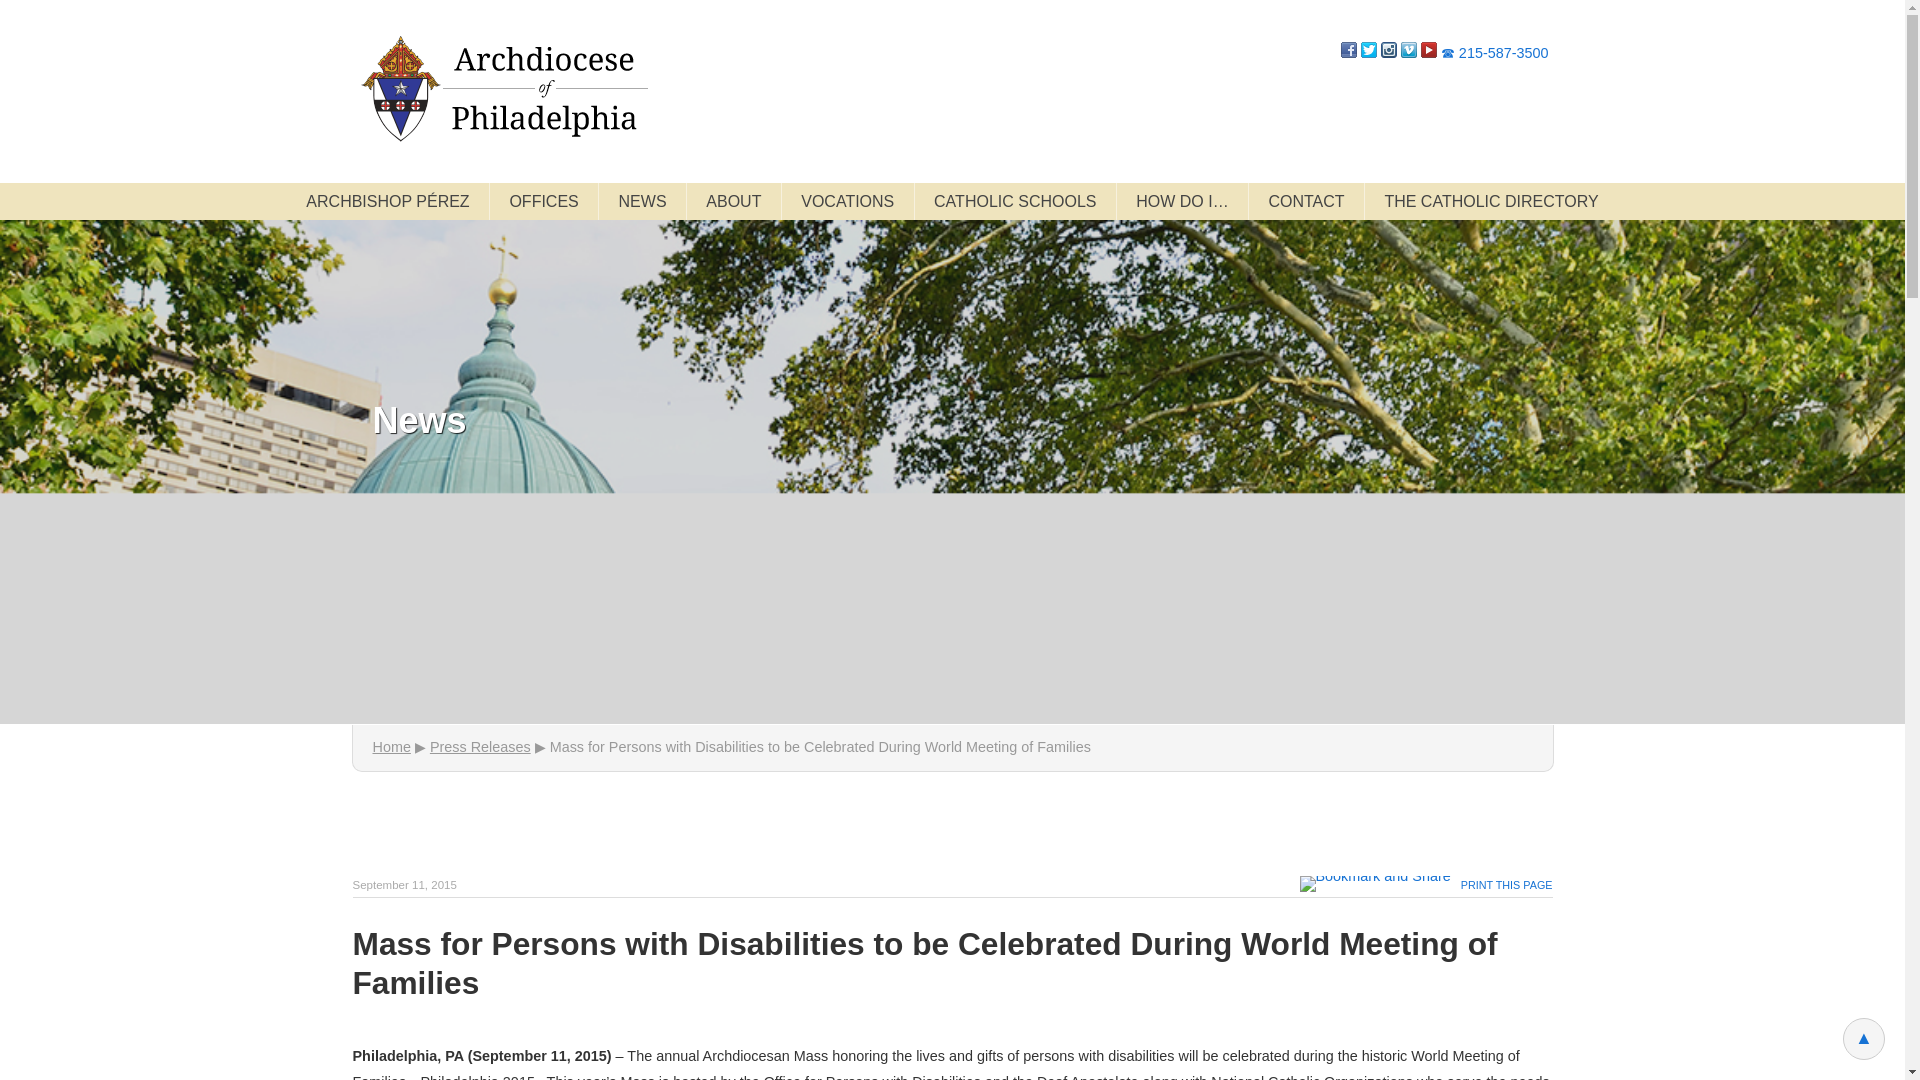 This screenshot has height=1080, width=1920. Describe the element at coordinates (543, 201) in the screenshot. I see `OFFICES` at that location.